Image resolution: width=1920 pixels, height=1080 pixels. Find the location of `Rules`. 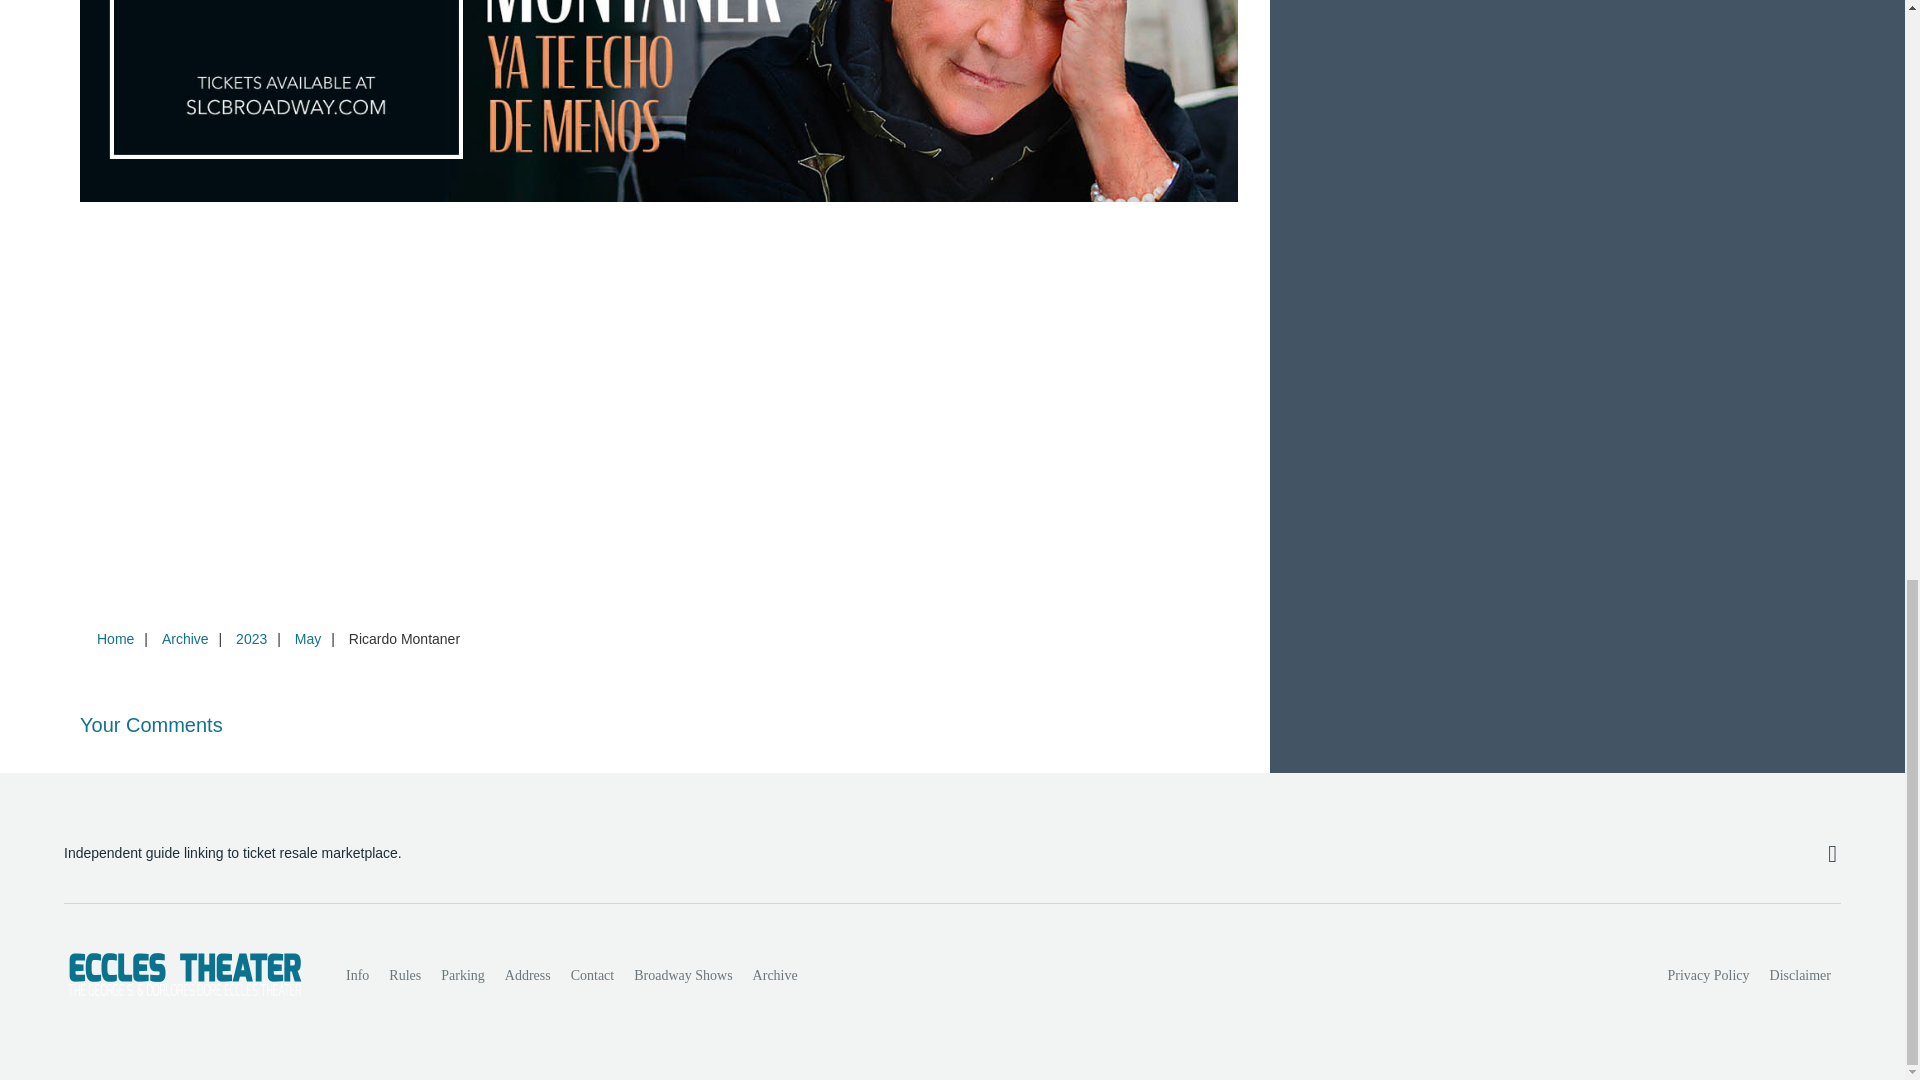

Rules is located at coordinates (404, 975).